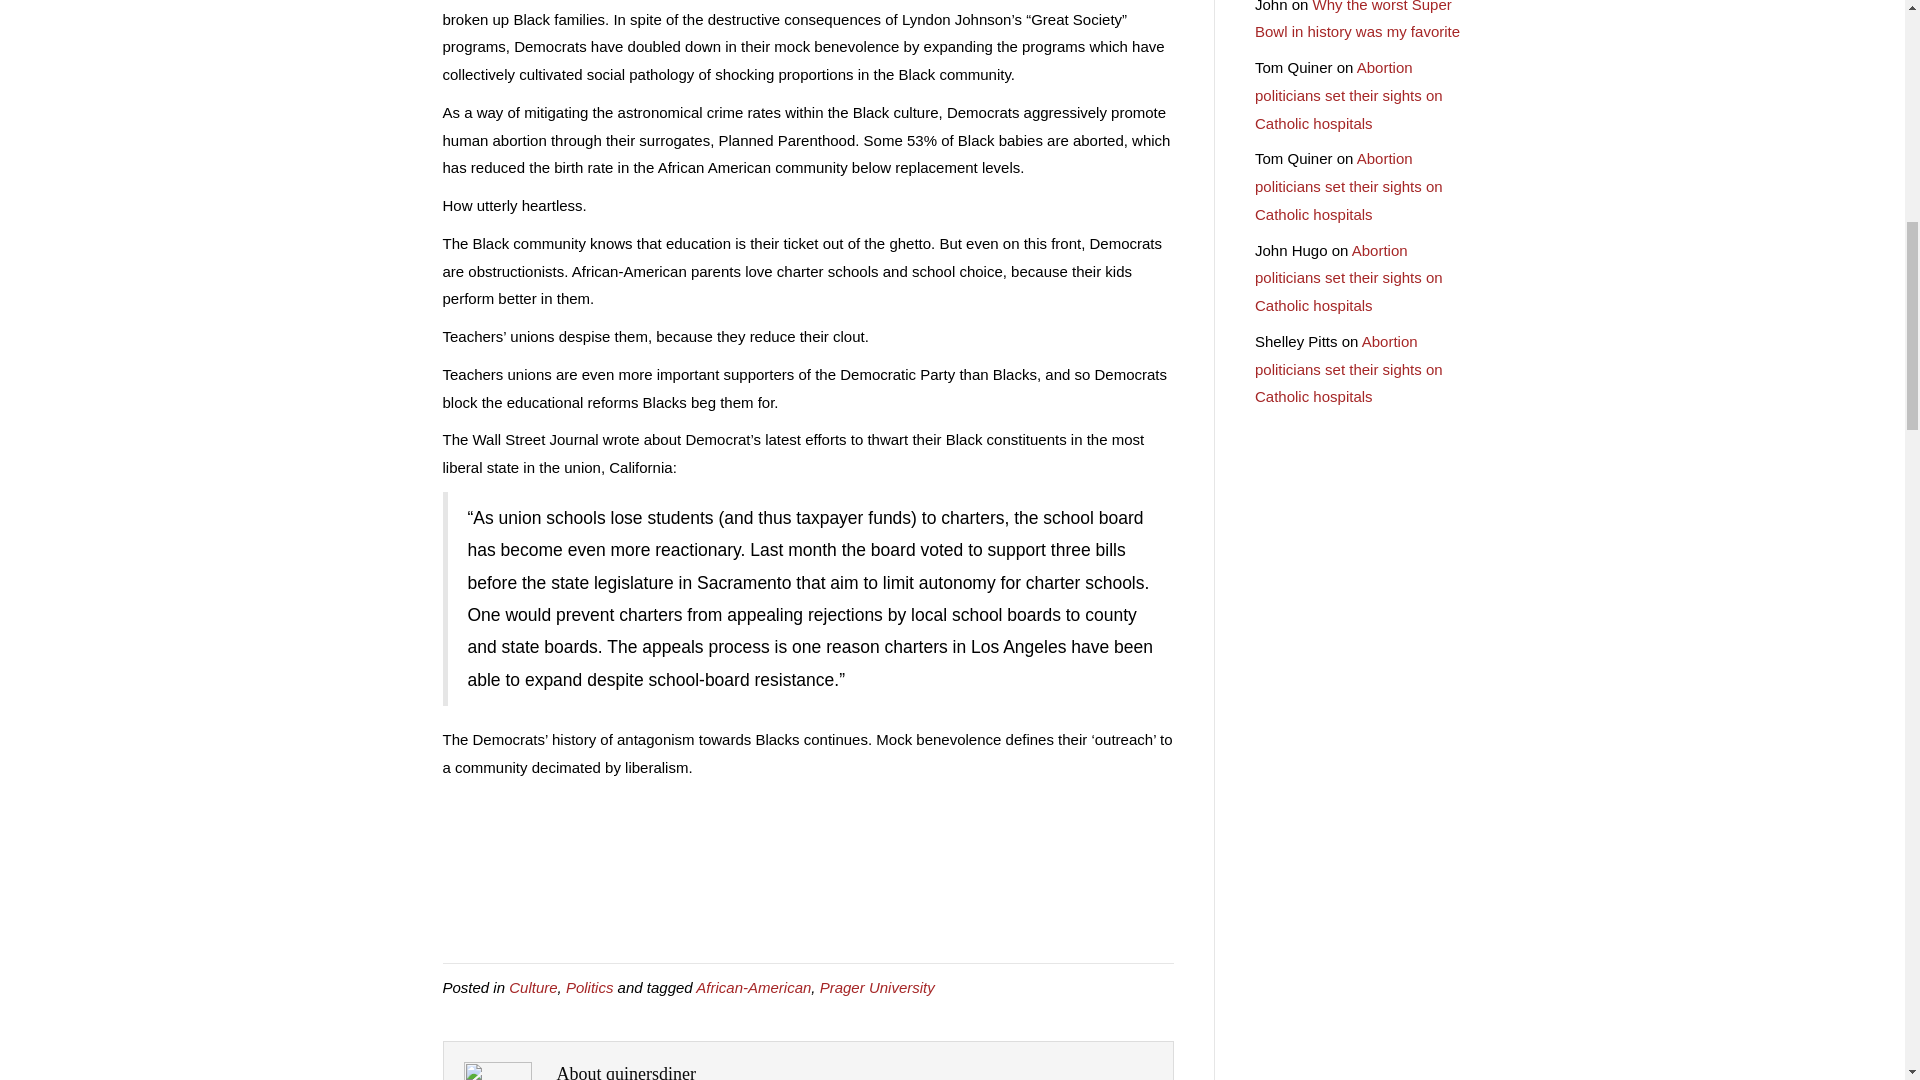 Image resolution: width=1920 pixels, height=1080 pixels. What do you see at coordinates (1349, 369) in the screenshot?
I see `Abortion politicians set their sights on Catholic hospitals` at bounding box center [1349, 369].